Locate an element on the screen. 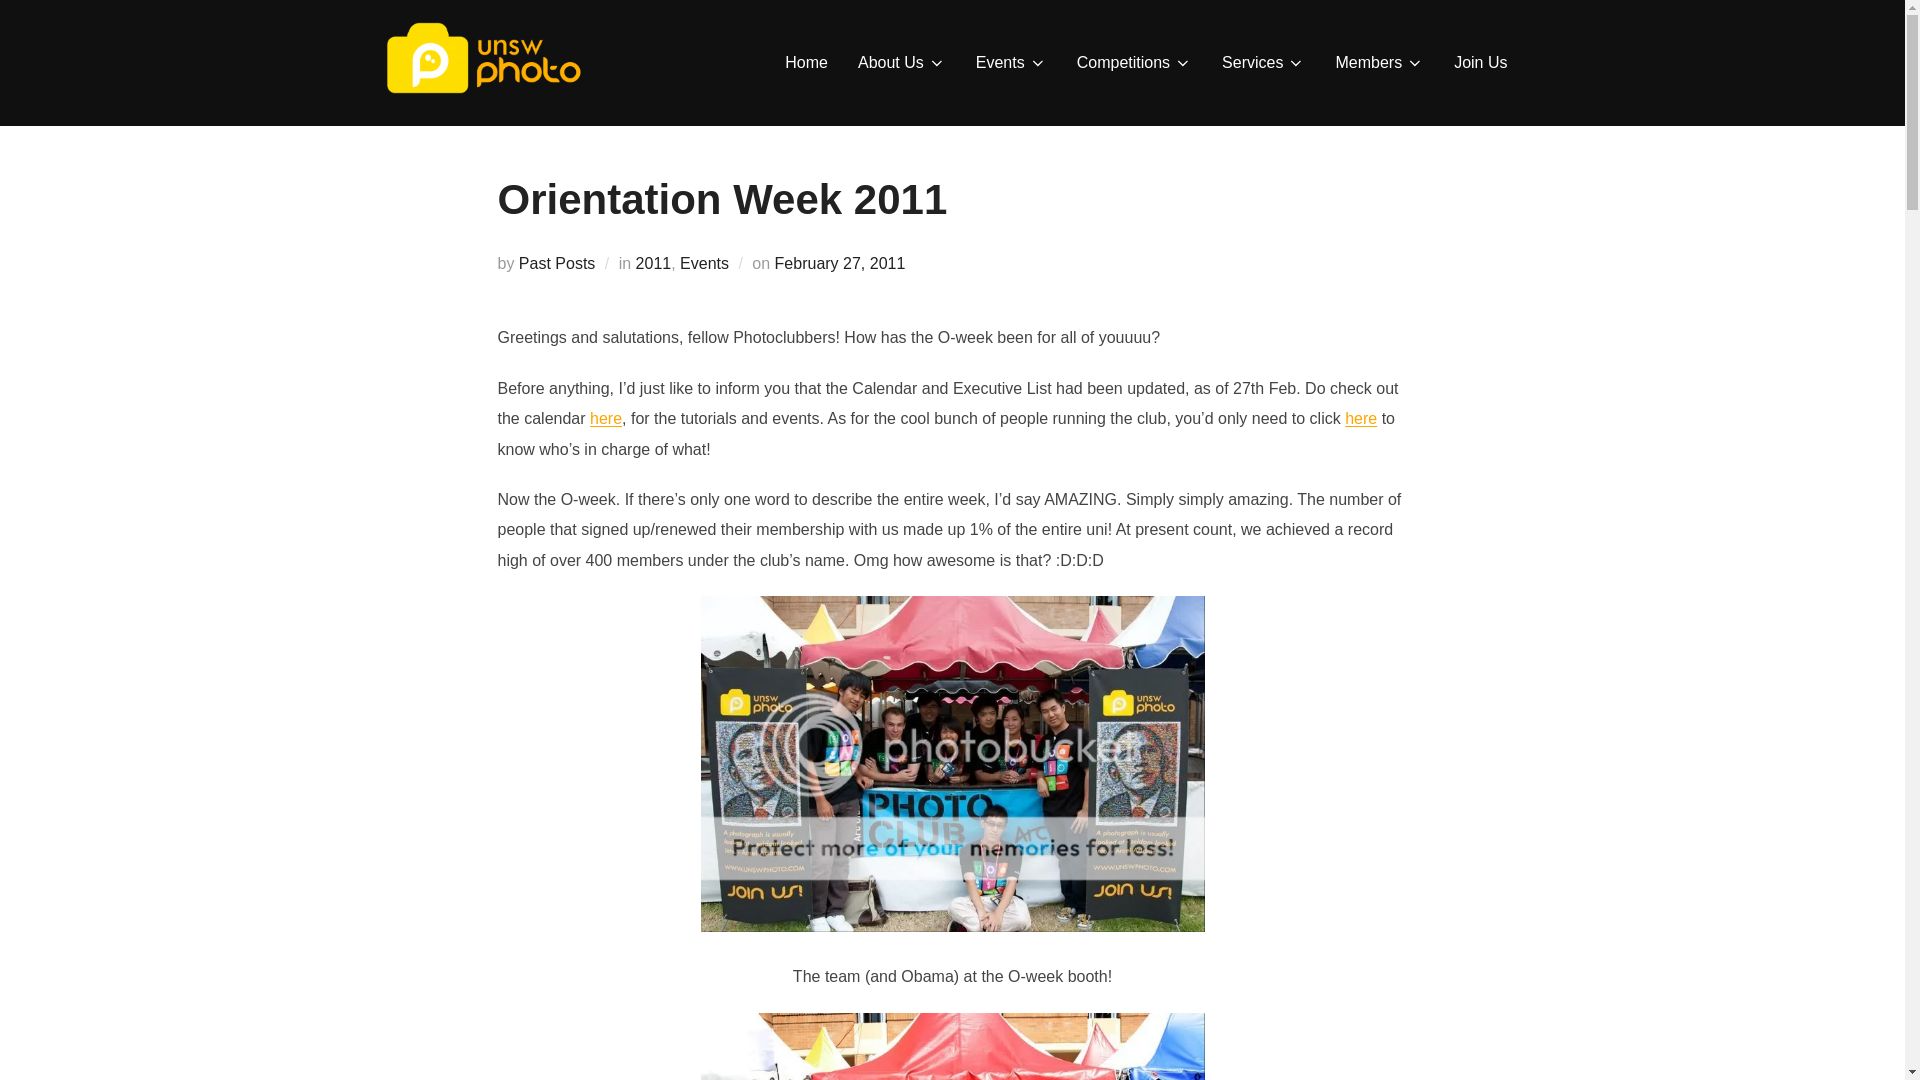 The width and height of the screenshot is (1920, 1080). Events is located at coordinates (1010, 63).